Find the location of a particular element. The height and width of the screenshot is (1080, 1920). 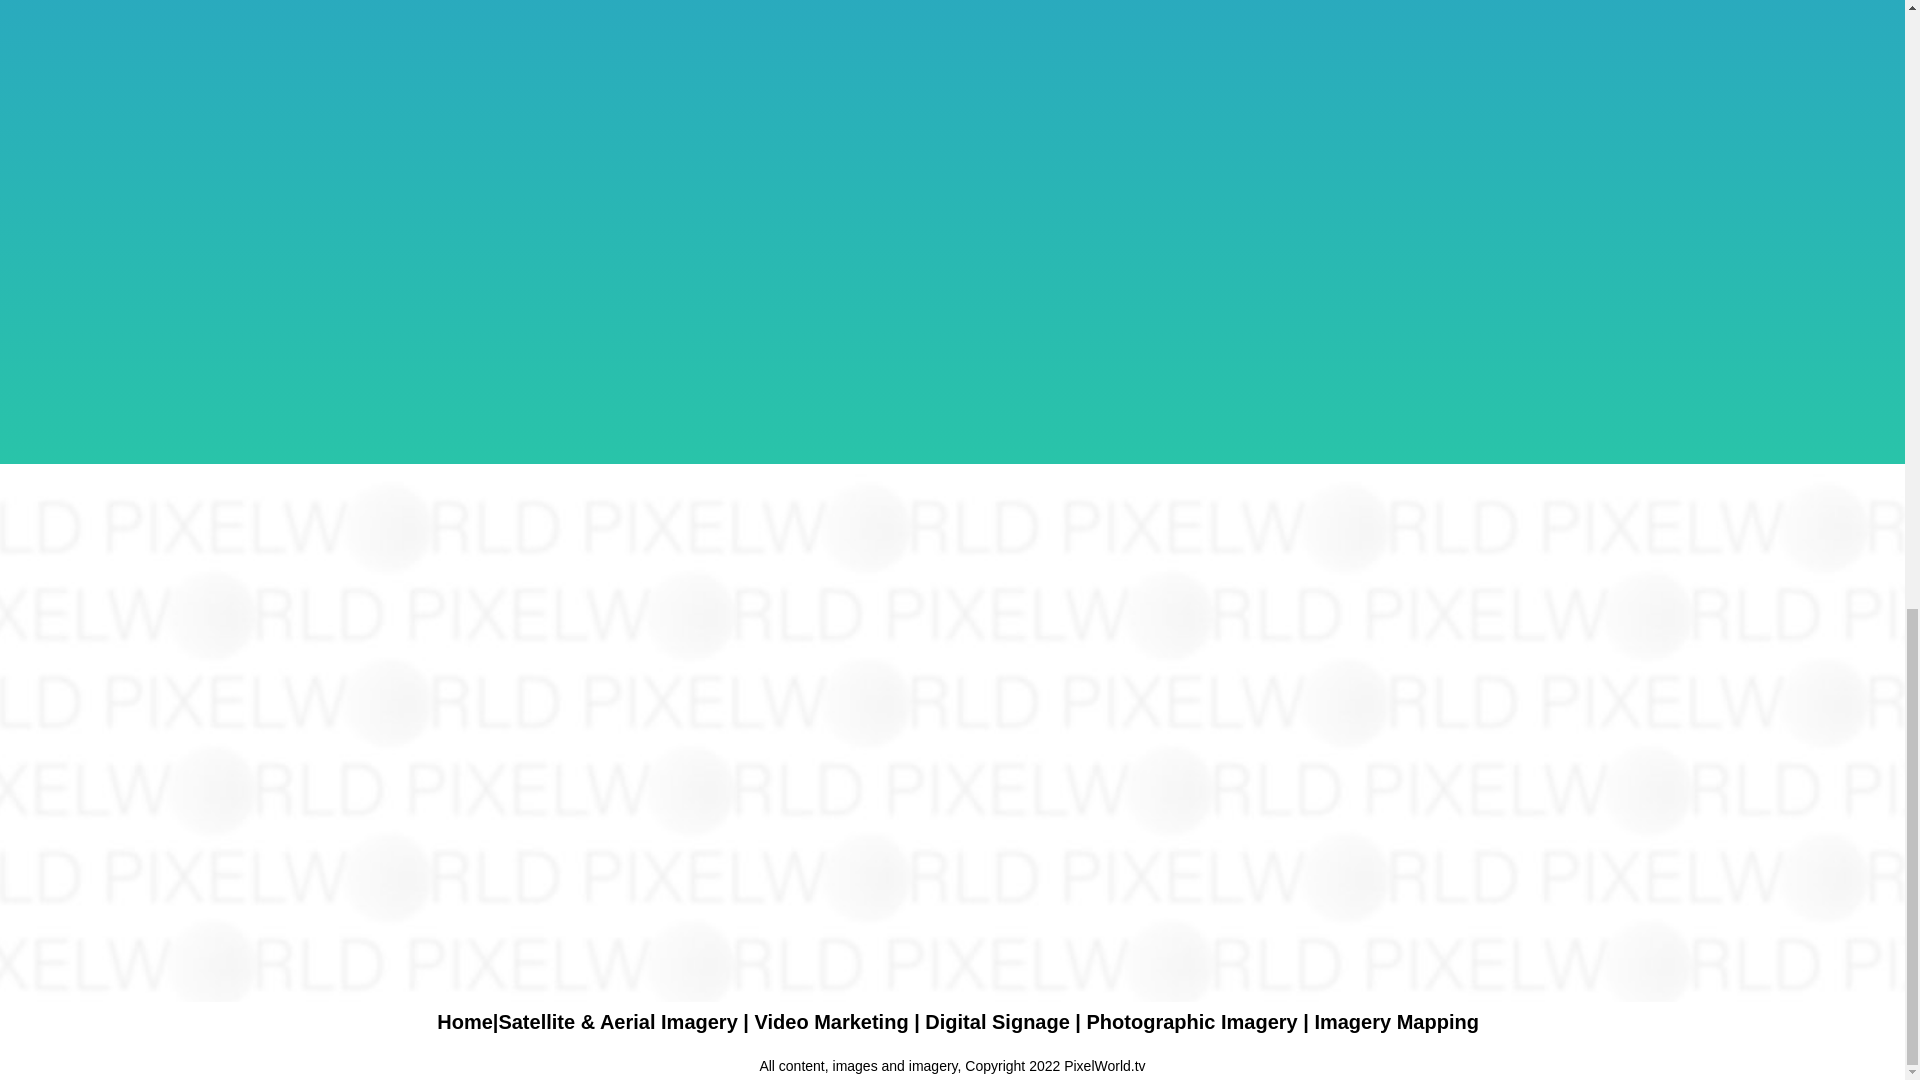

Video Marketing is located at coordinates (831, 1021).